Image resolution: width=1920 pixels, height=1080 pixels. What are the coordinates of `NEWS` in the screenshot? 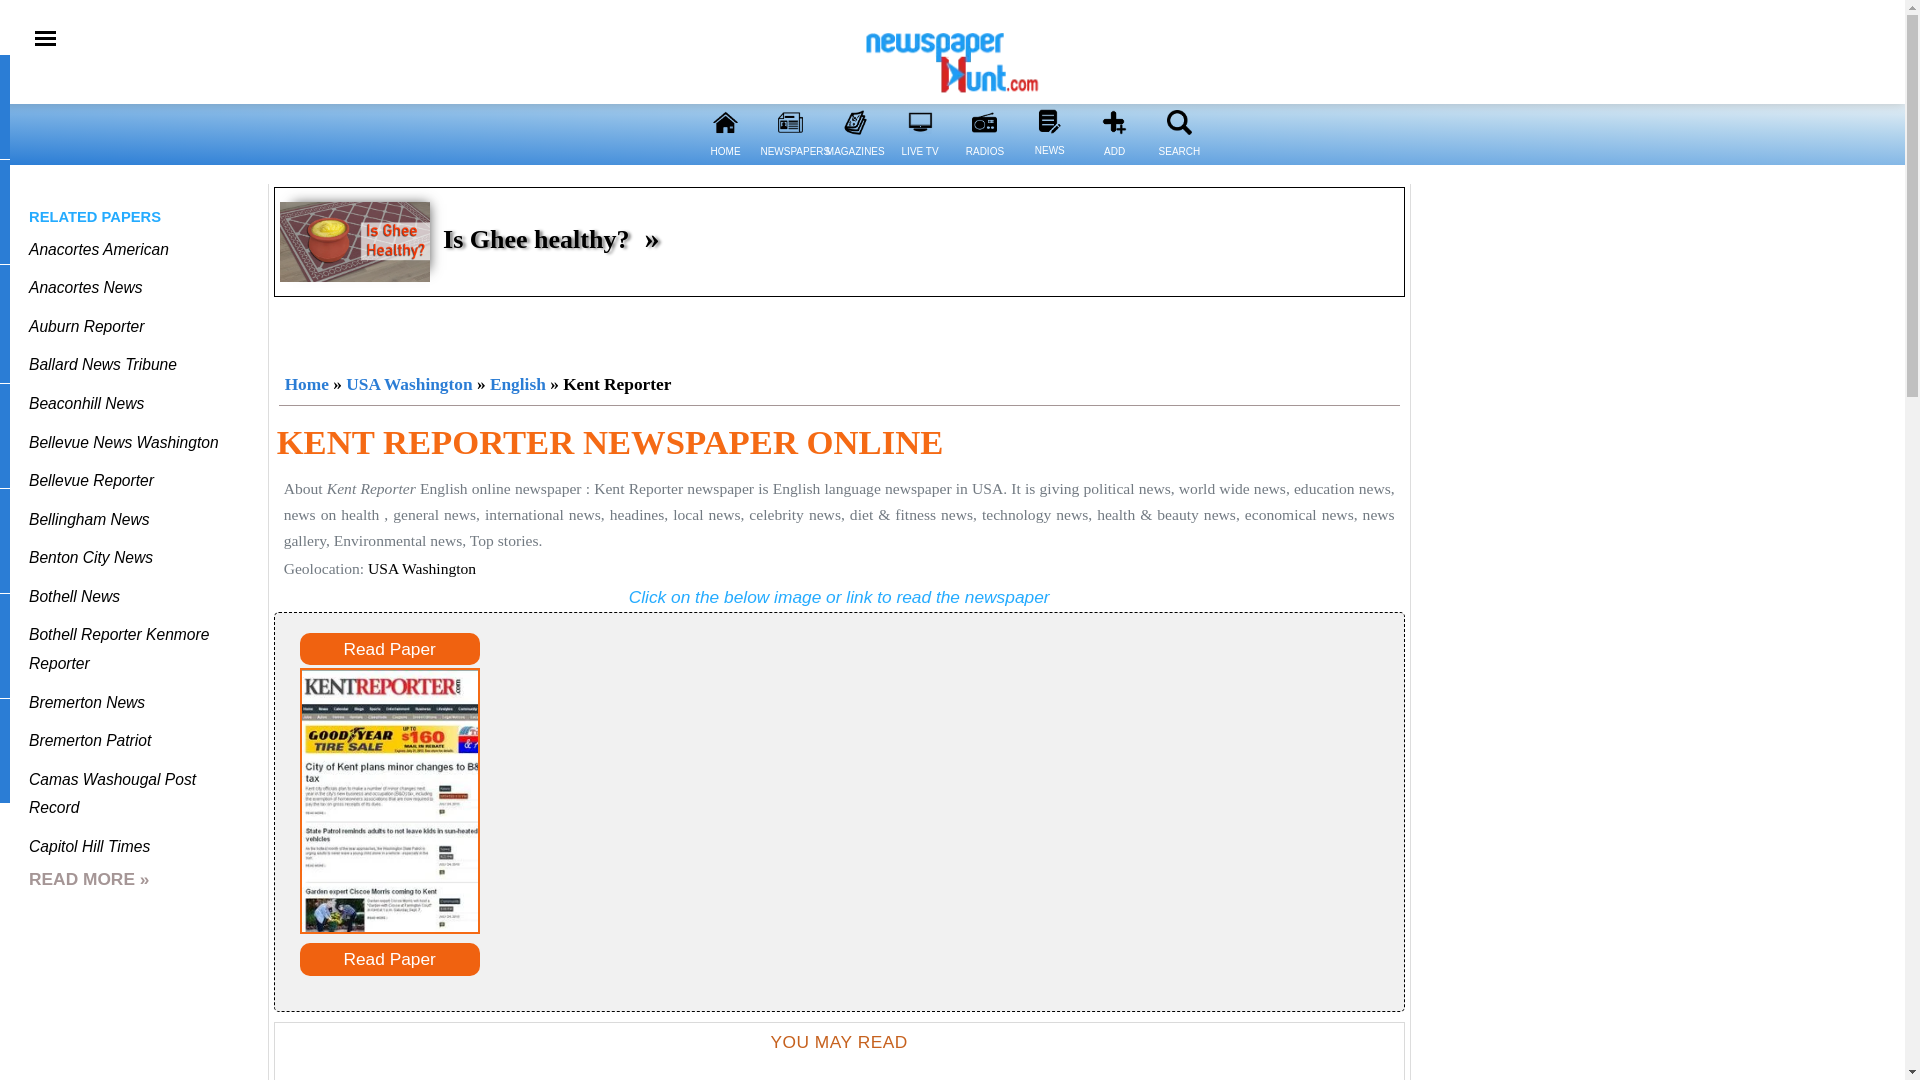 It's located at (1049, 162).